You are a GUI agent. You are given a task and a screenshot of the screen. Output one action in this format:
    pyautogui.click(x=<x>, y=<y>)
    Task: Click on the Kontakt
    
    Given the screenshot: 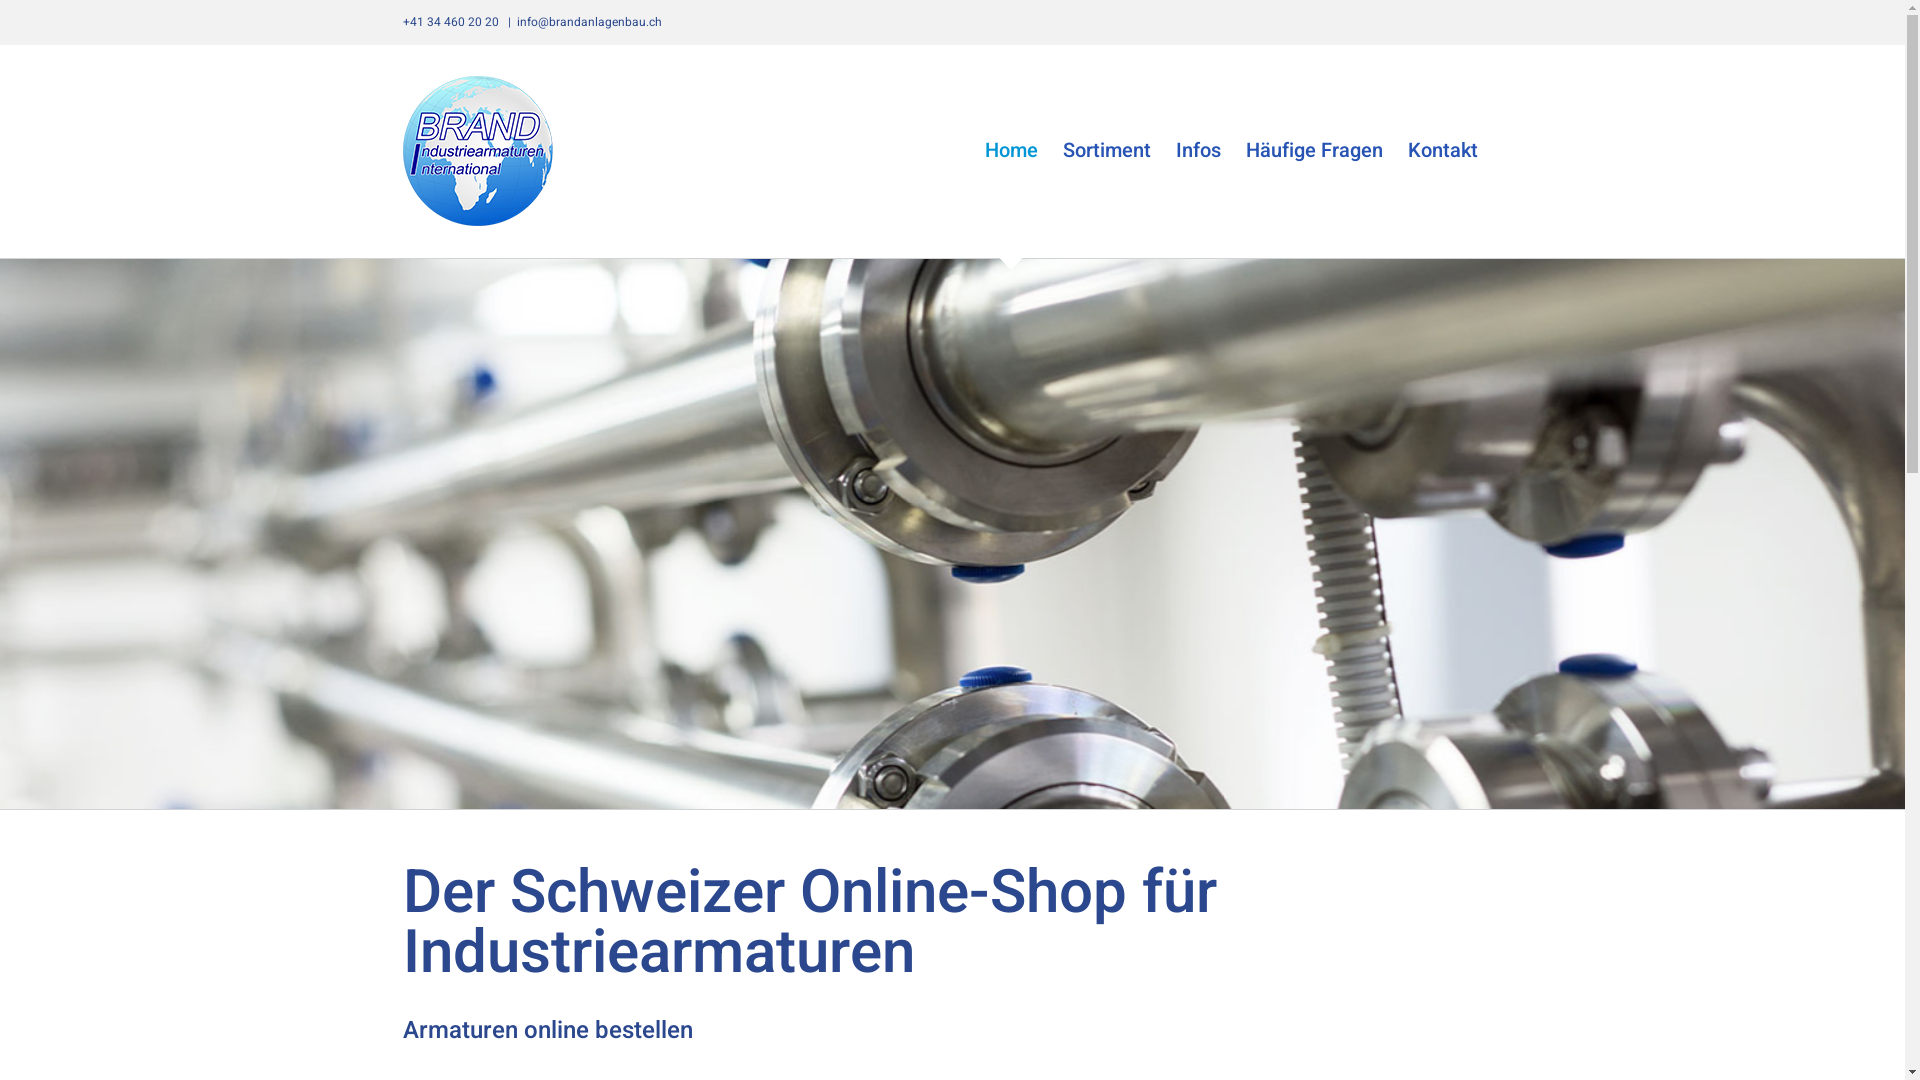 What is the action you would take?
    pyautogui.click(x=1443, y=151)
    